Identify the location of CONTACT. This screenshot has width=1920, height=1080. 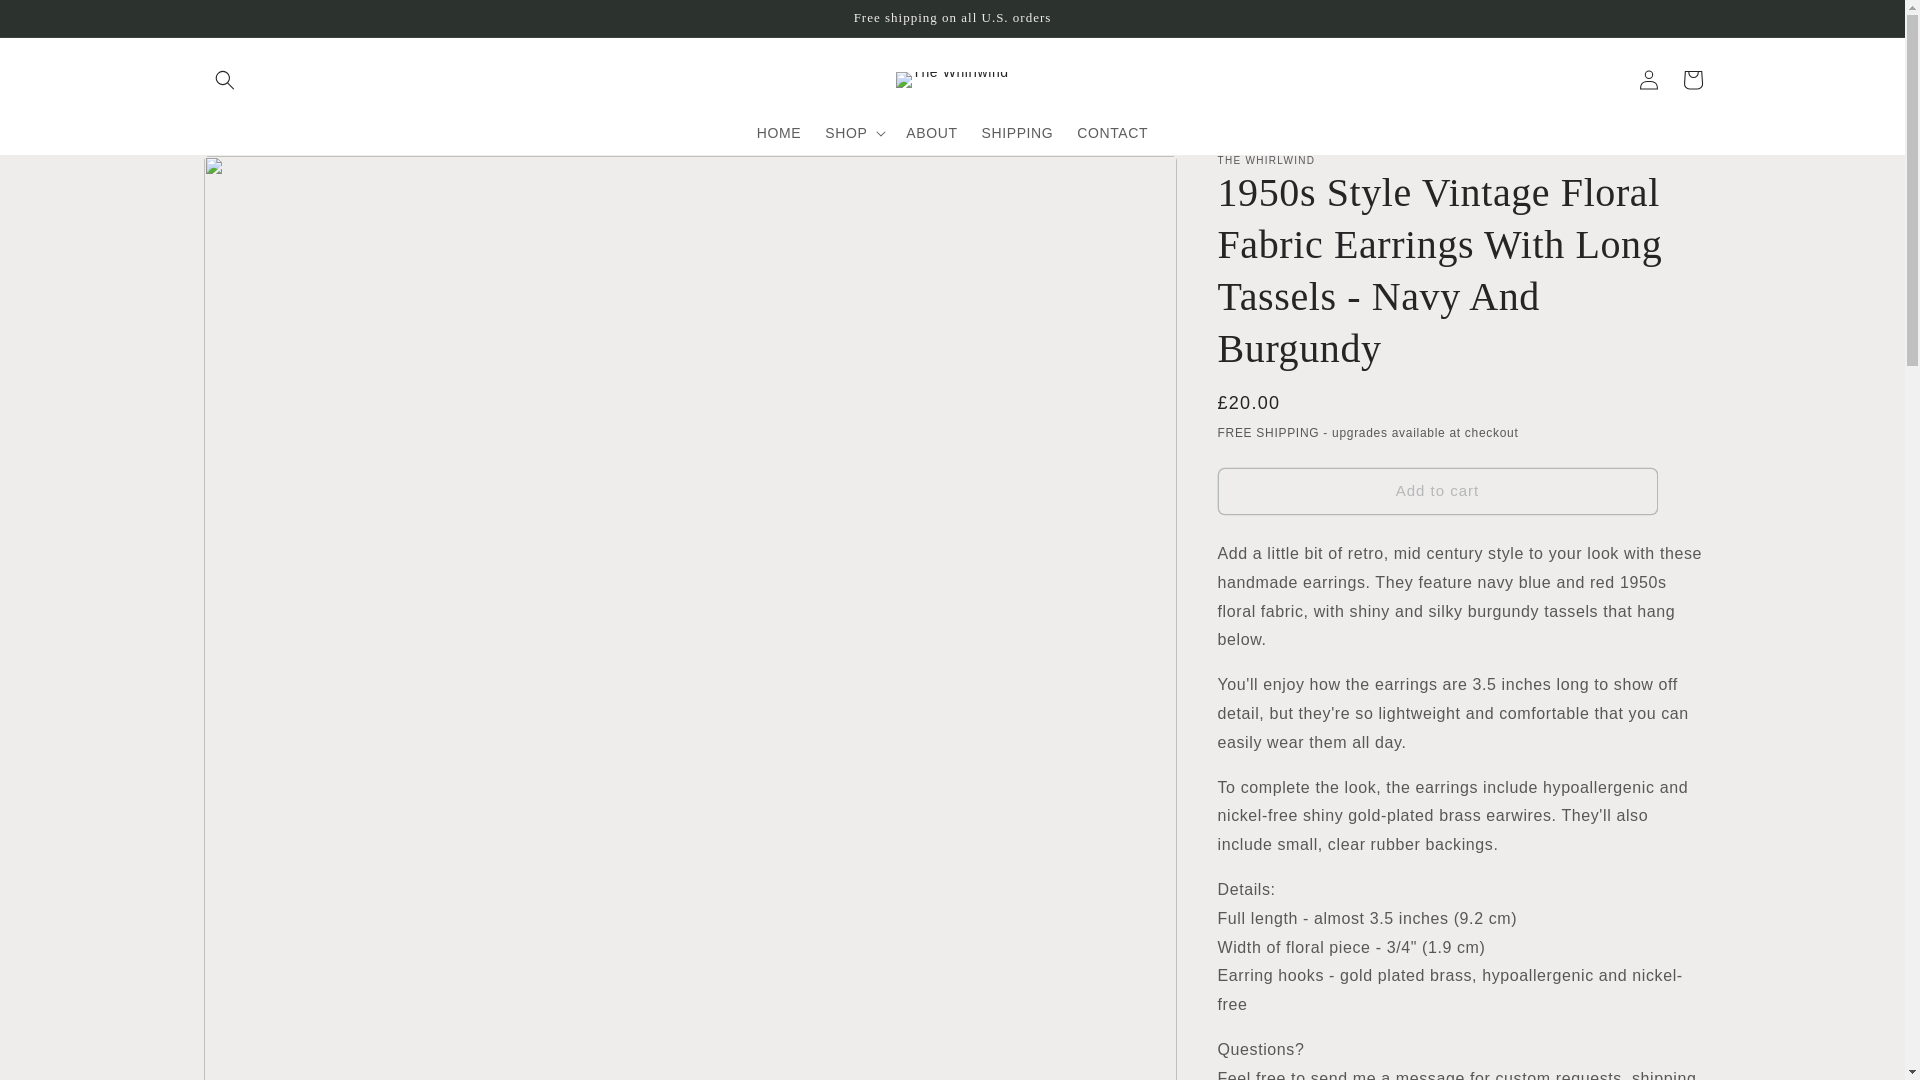
(1112, 133).